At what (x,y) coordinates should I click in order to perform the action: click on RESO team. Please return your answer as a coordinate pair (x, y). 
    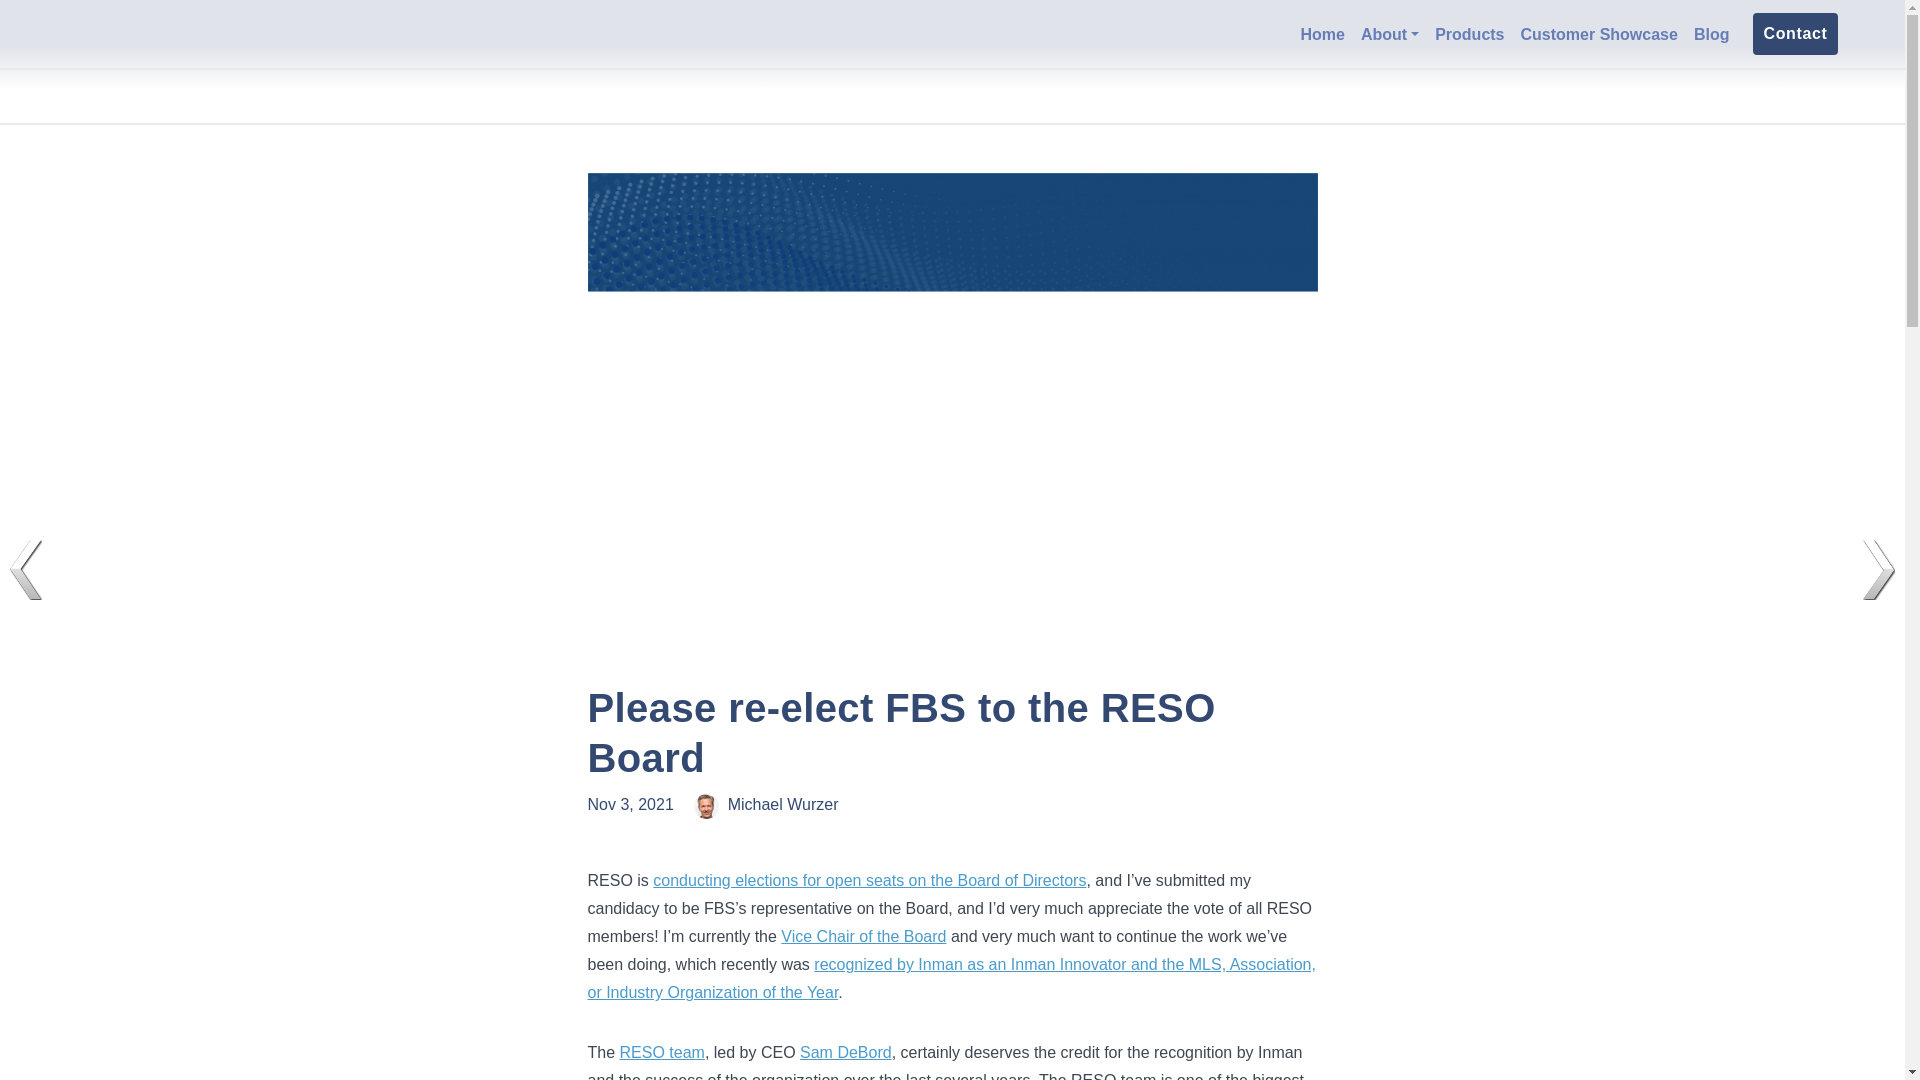
    Looking at the image, I should click on (662, 1052).